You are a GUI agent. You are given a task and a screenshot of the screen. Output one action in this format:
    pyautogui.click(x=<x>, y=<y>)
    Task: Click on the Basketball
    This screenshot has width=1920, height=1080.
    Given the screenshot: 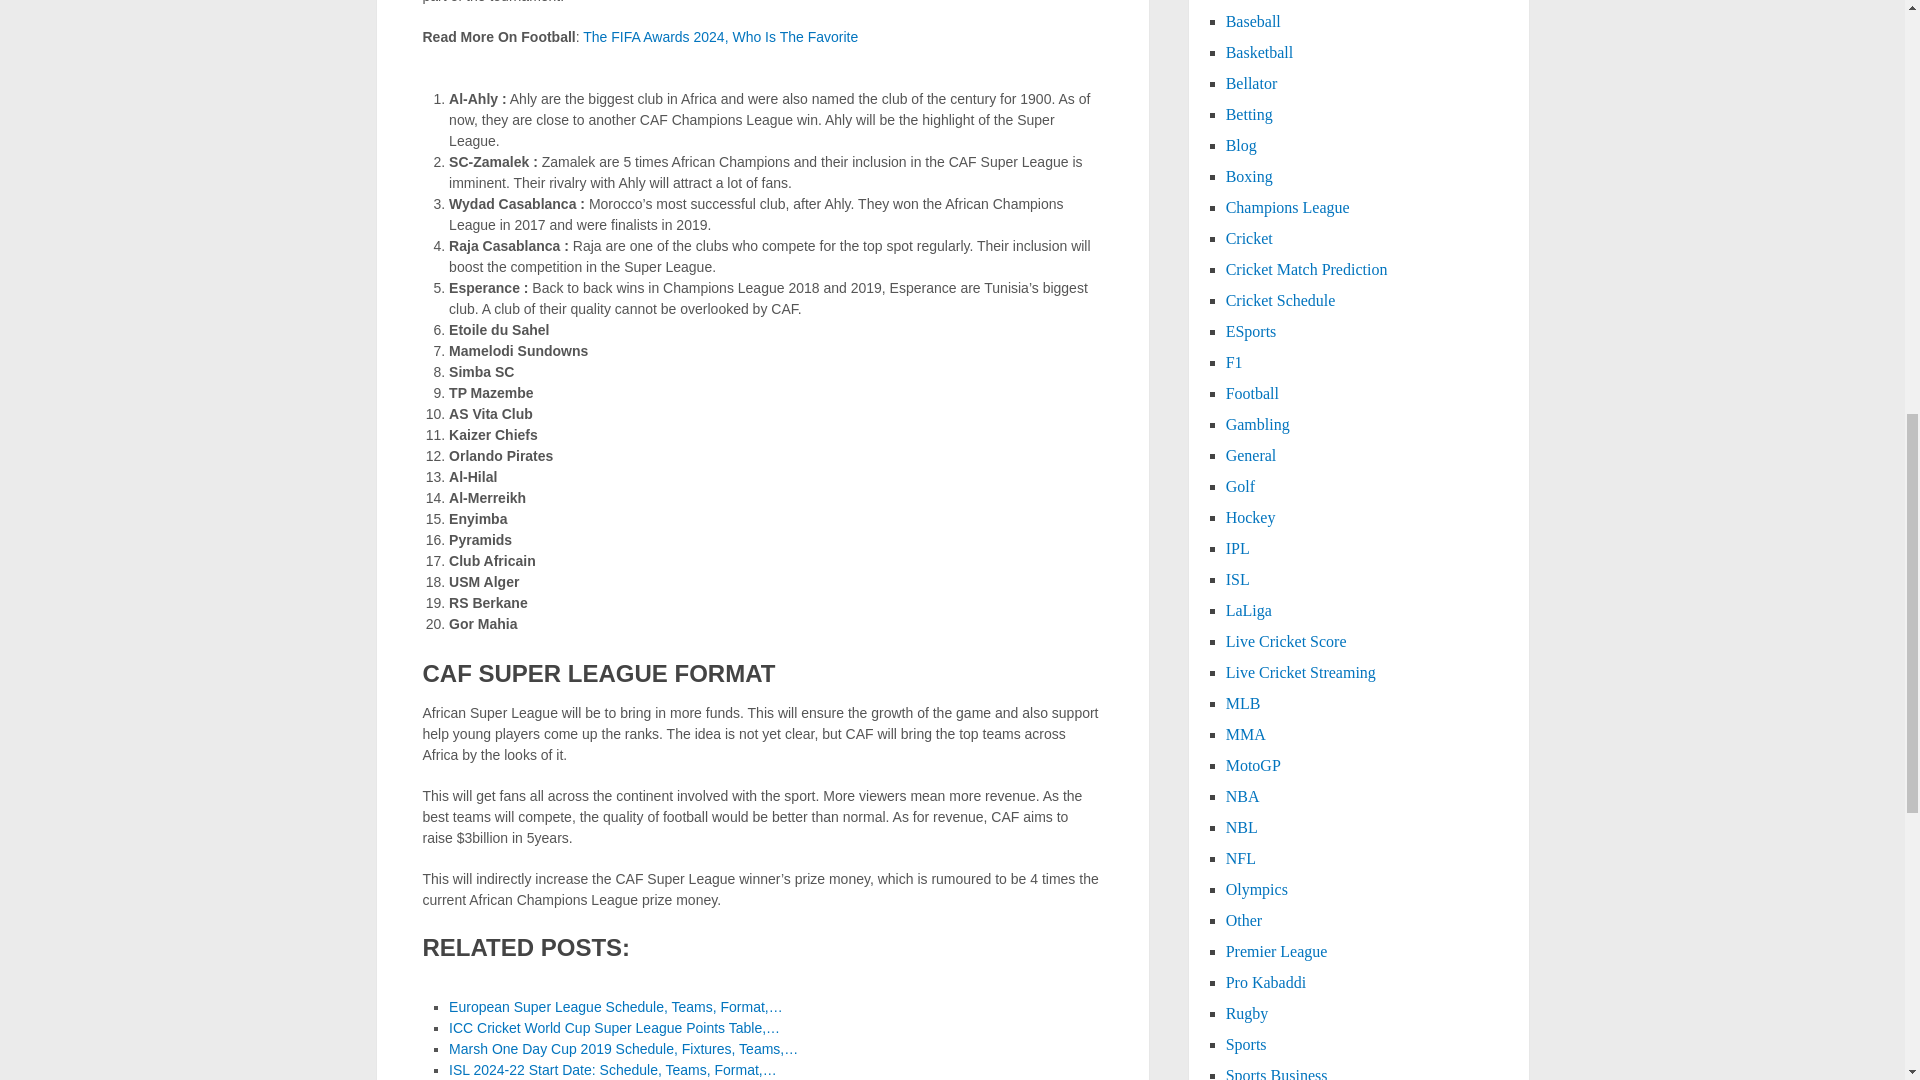 What is the action you would take?
    pyautogui.click(x=1260, y=52)
    